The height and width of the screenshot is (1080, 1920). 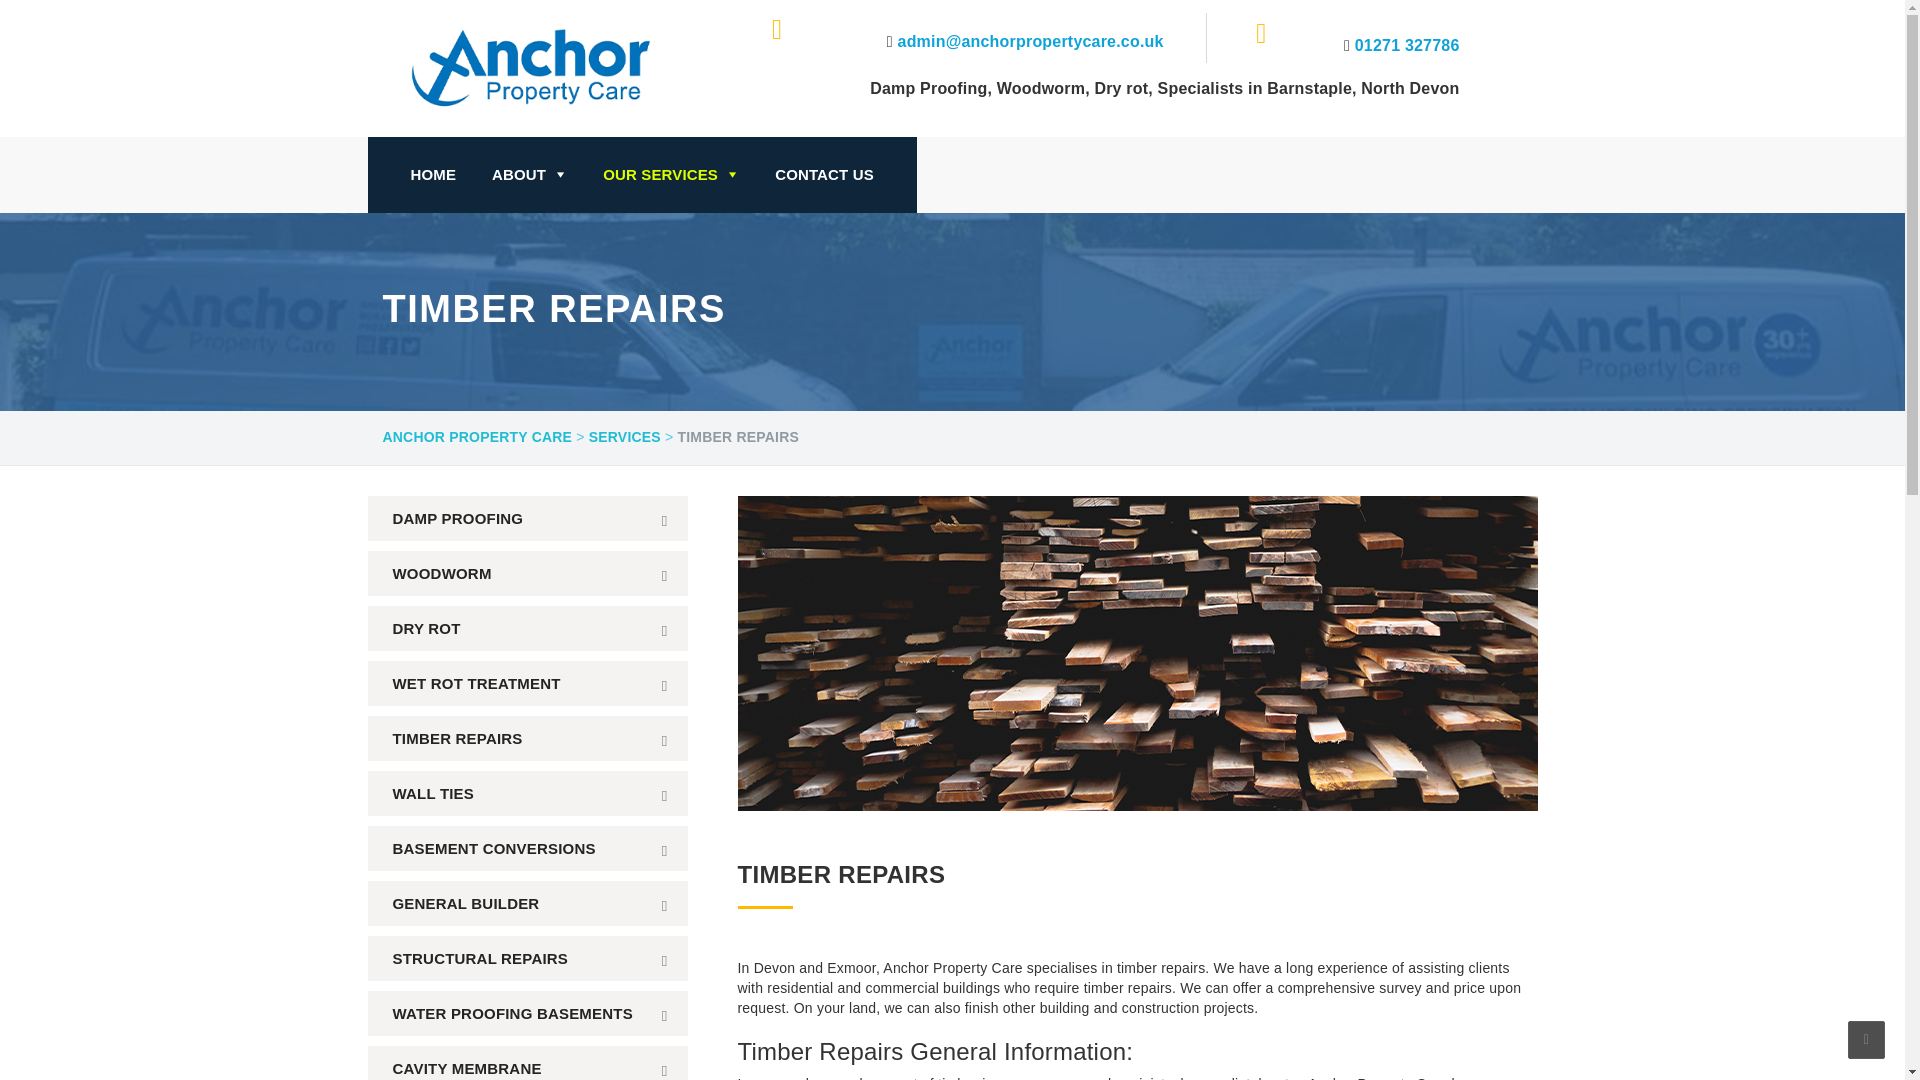 I want to click on SERVICES, so click(x=624, y=438).